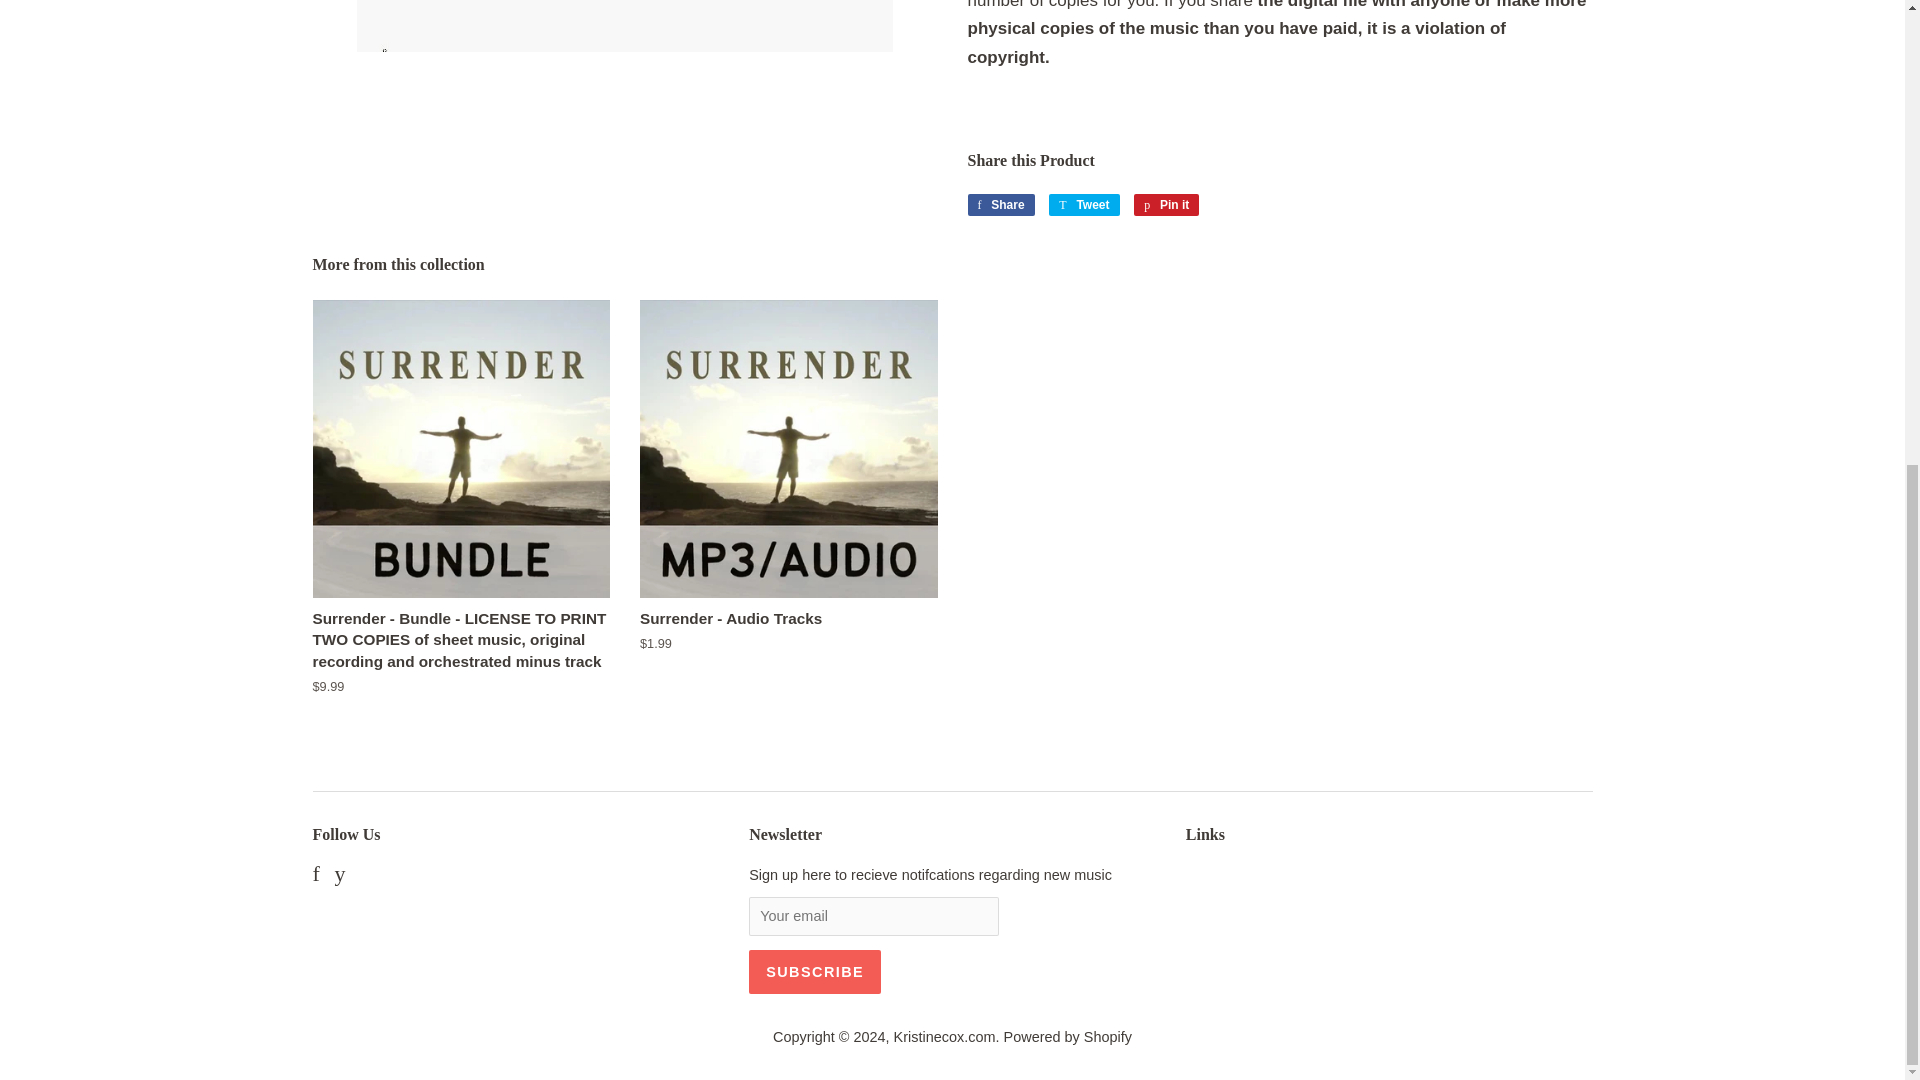 The height and width of the screenshot is (1080, 1920). What do you see at coordinates (1166, 205) in the screenshot?
I see `Pin on Pinterest` at bounding box center [1166, 205].